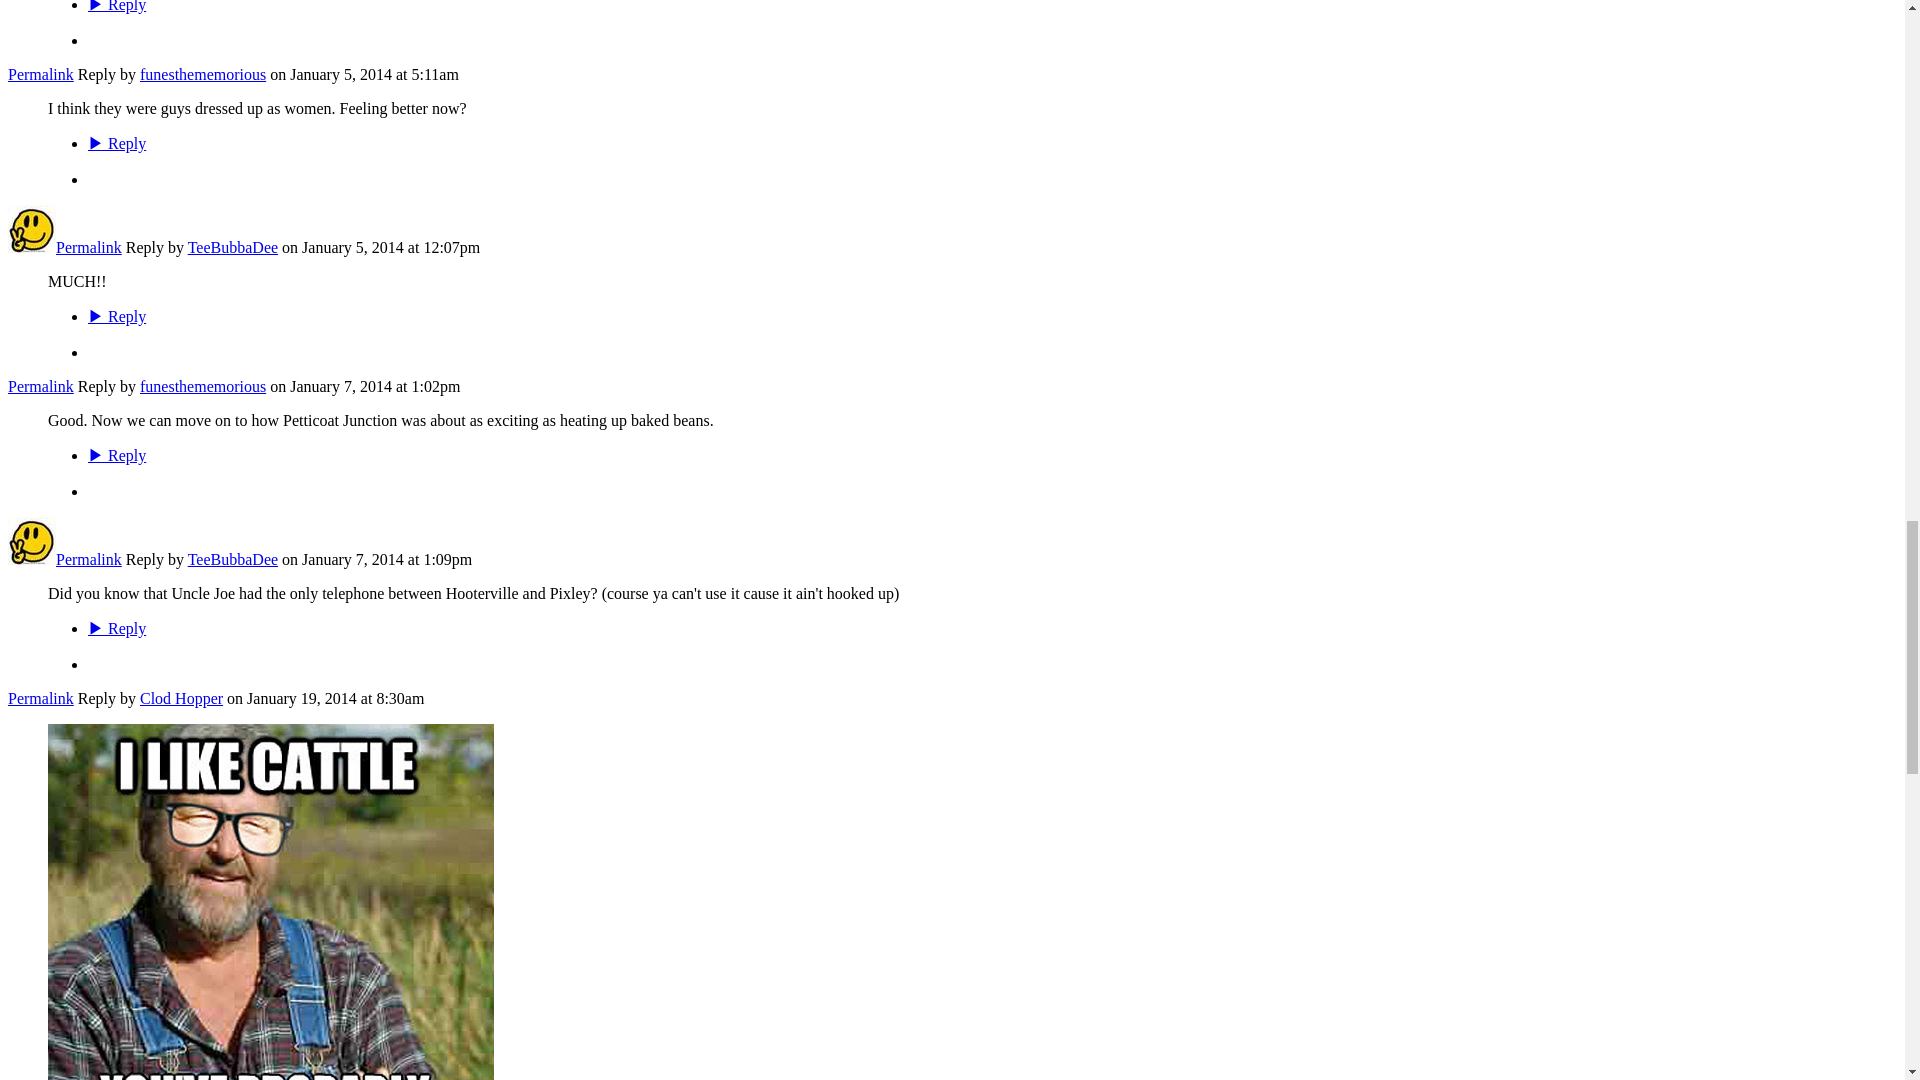 The image size is (1920, 1080). What do you see at coordinates (88, 246) in the screenshot?
I see `Permalink to this Reply` at bounding box center [88, 246].